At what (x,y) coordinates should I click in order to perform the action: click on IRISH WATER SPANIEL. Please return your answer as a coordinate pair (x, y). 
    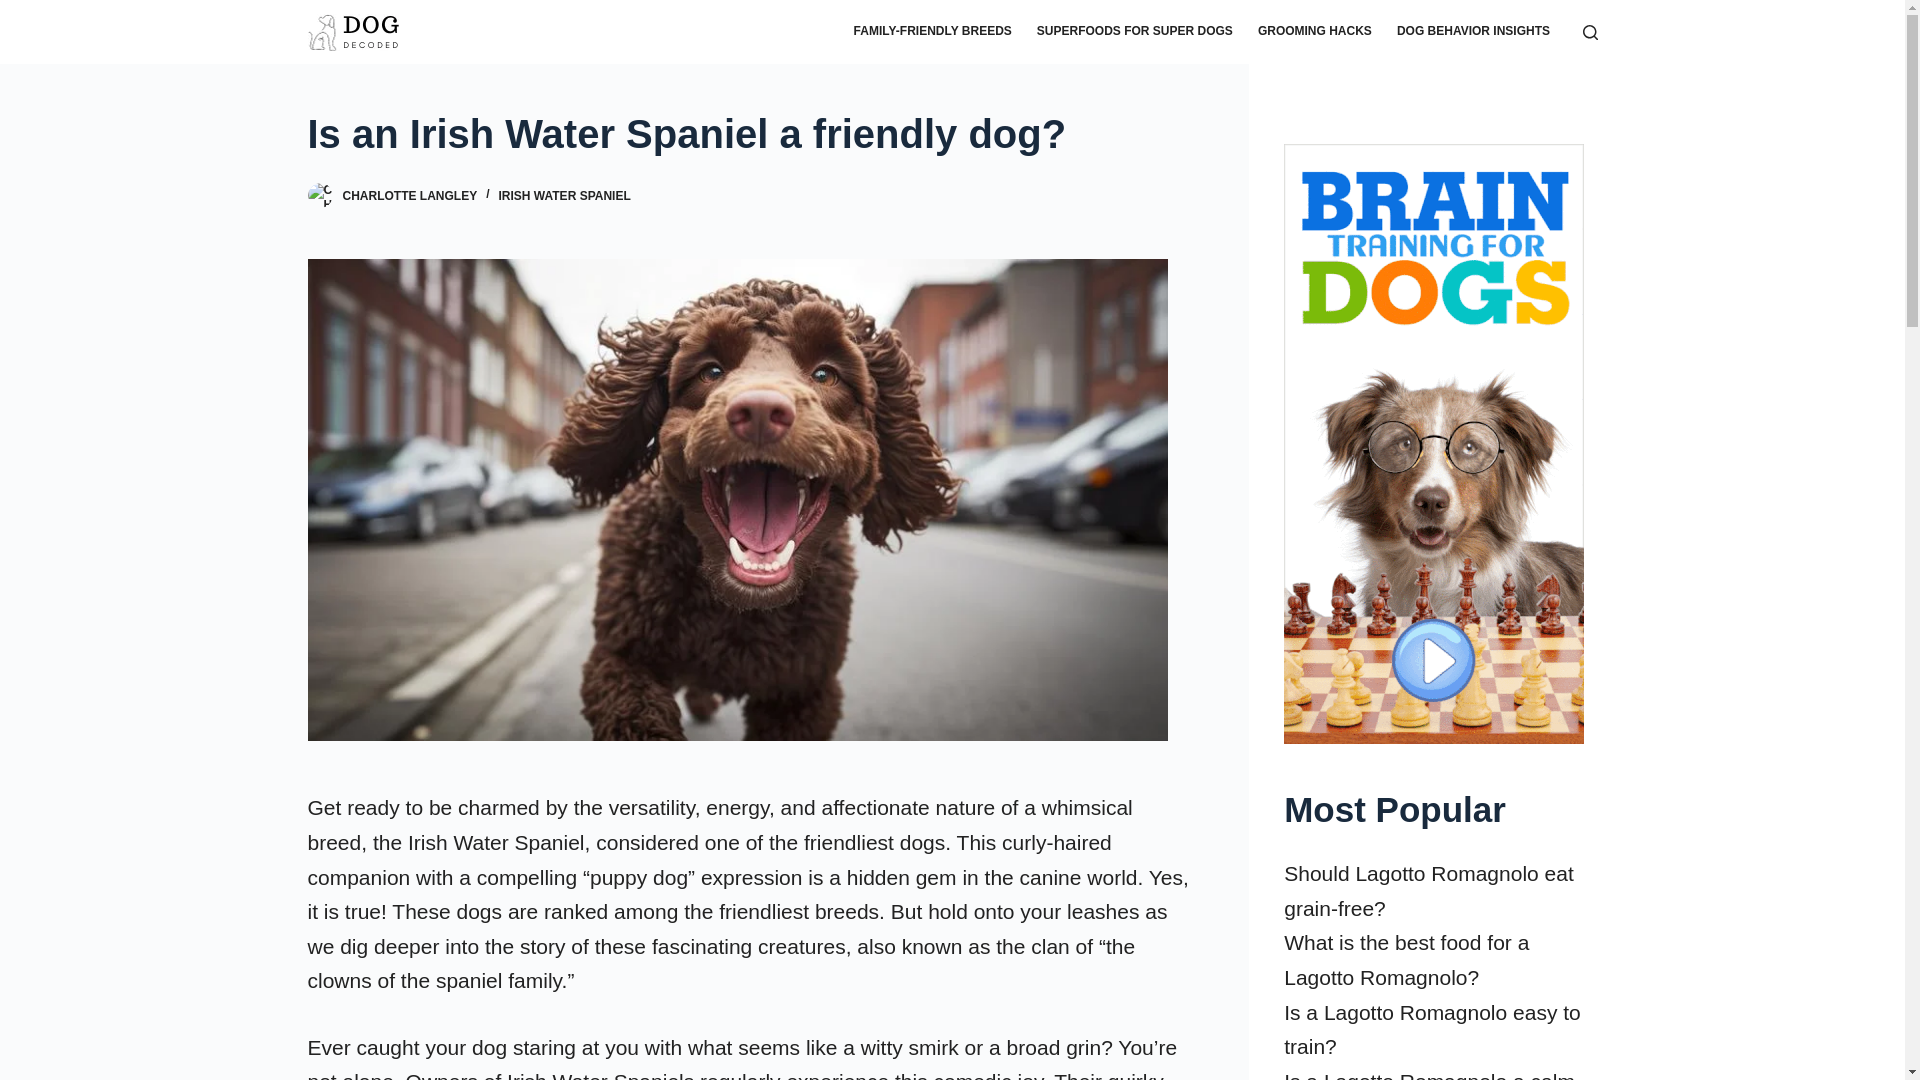
    Looking at the image, I should click on (565, 196).